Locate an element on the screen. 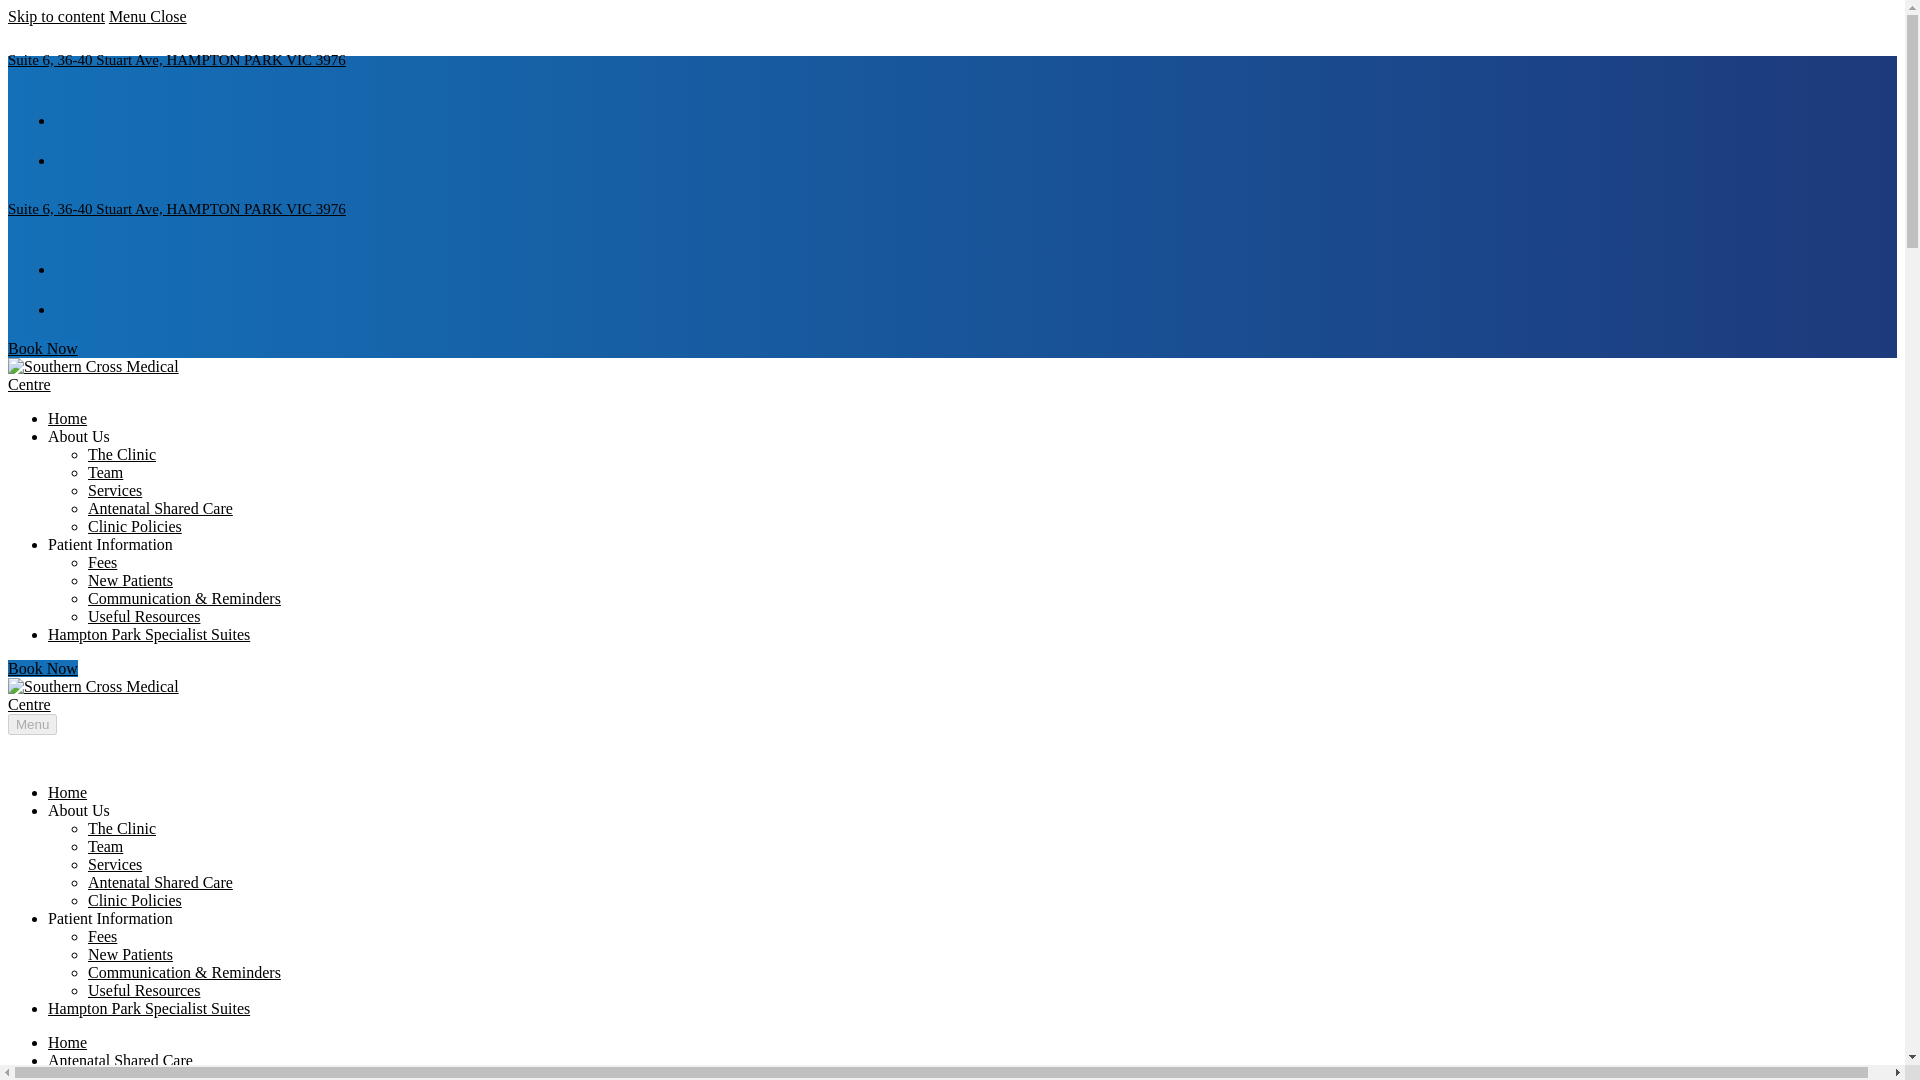  Services is located at coordinates (115, 864).